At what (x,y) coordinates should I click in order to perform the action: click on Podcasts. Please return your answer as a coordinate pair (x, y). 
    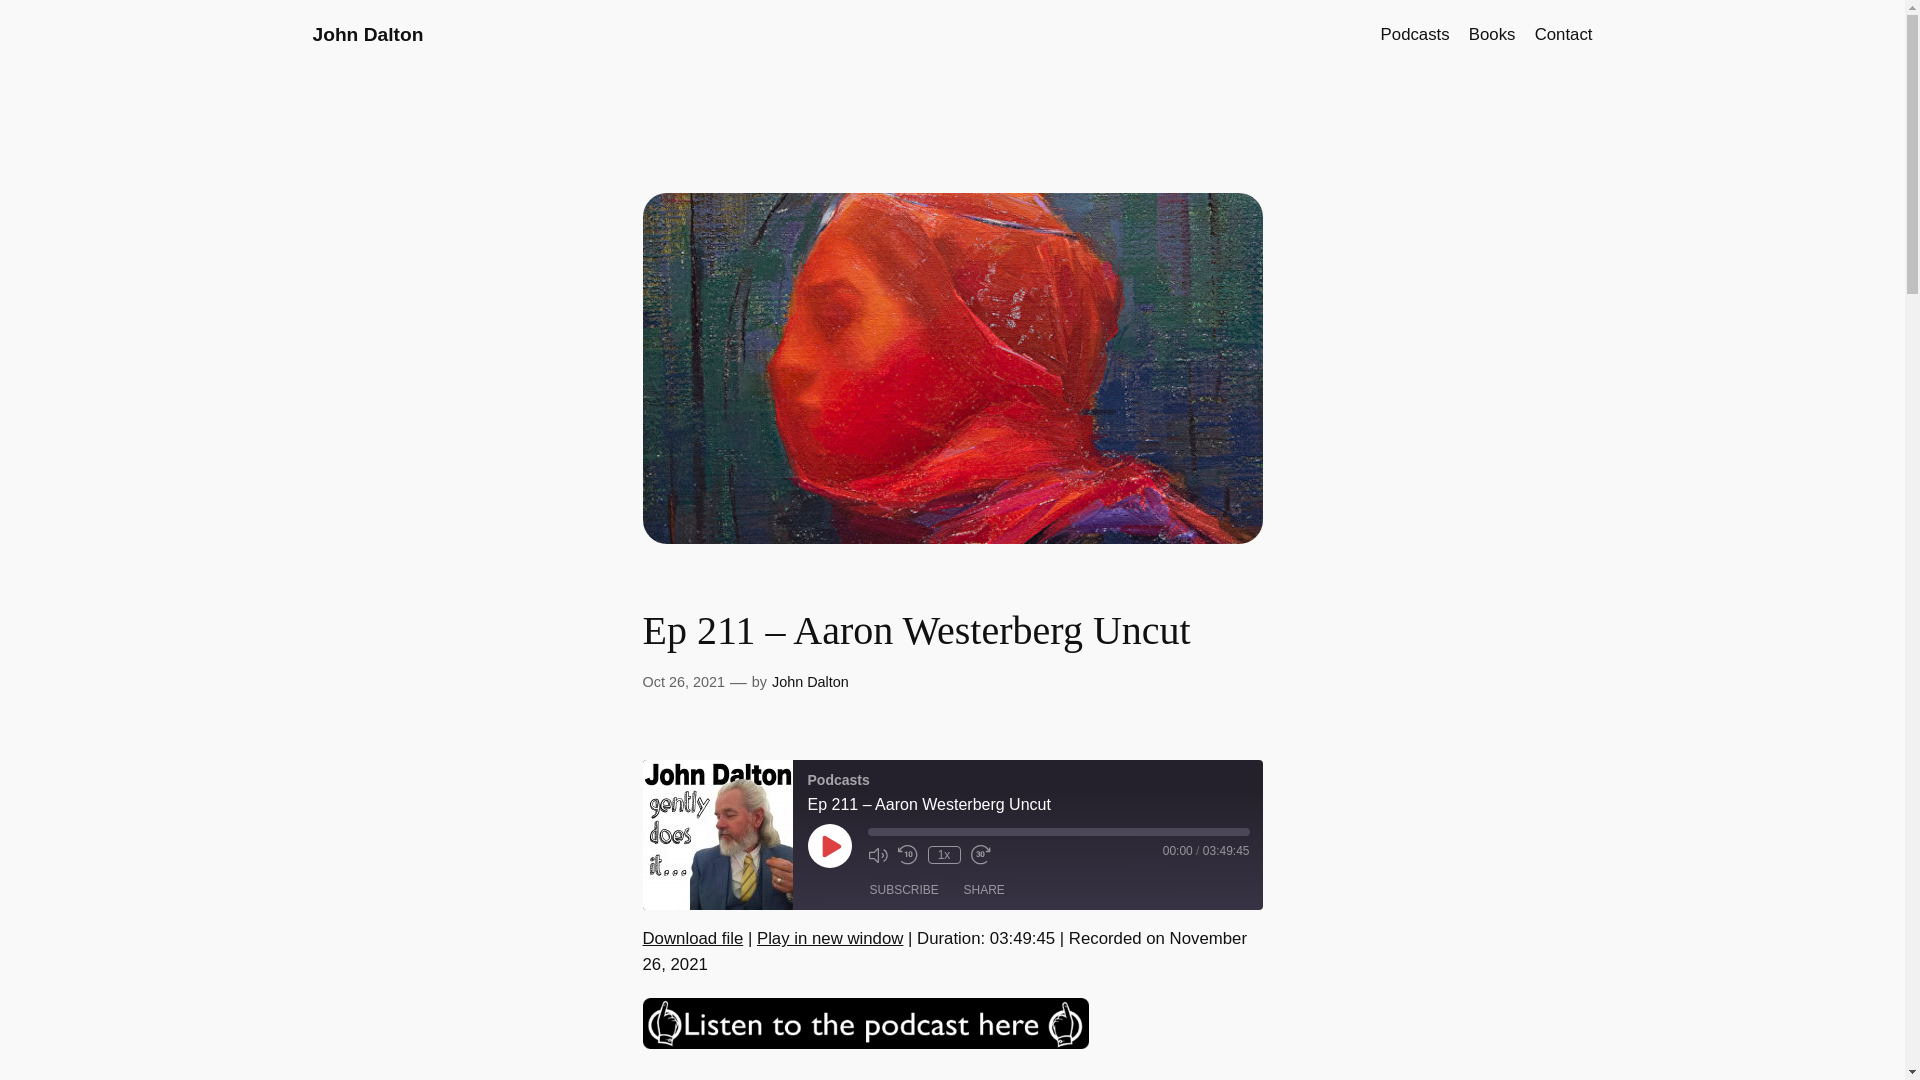
    Looking at the image, I should click on (716, 835).